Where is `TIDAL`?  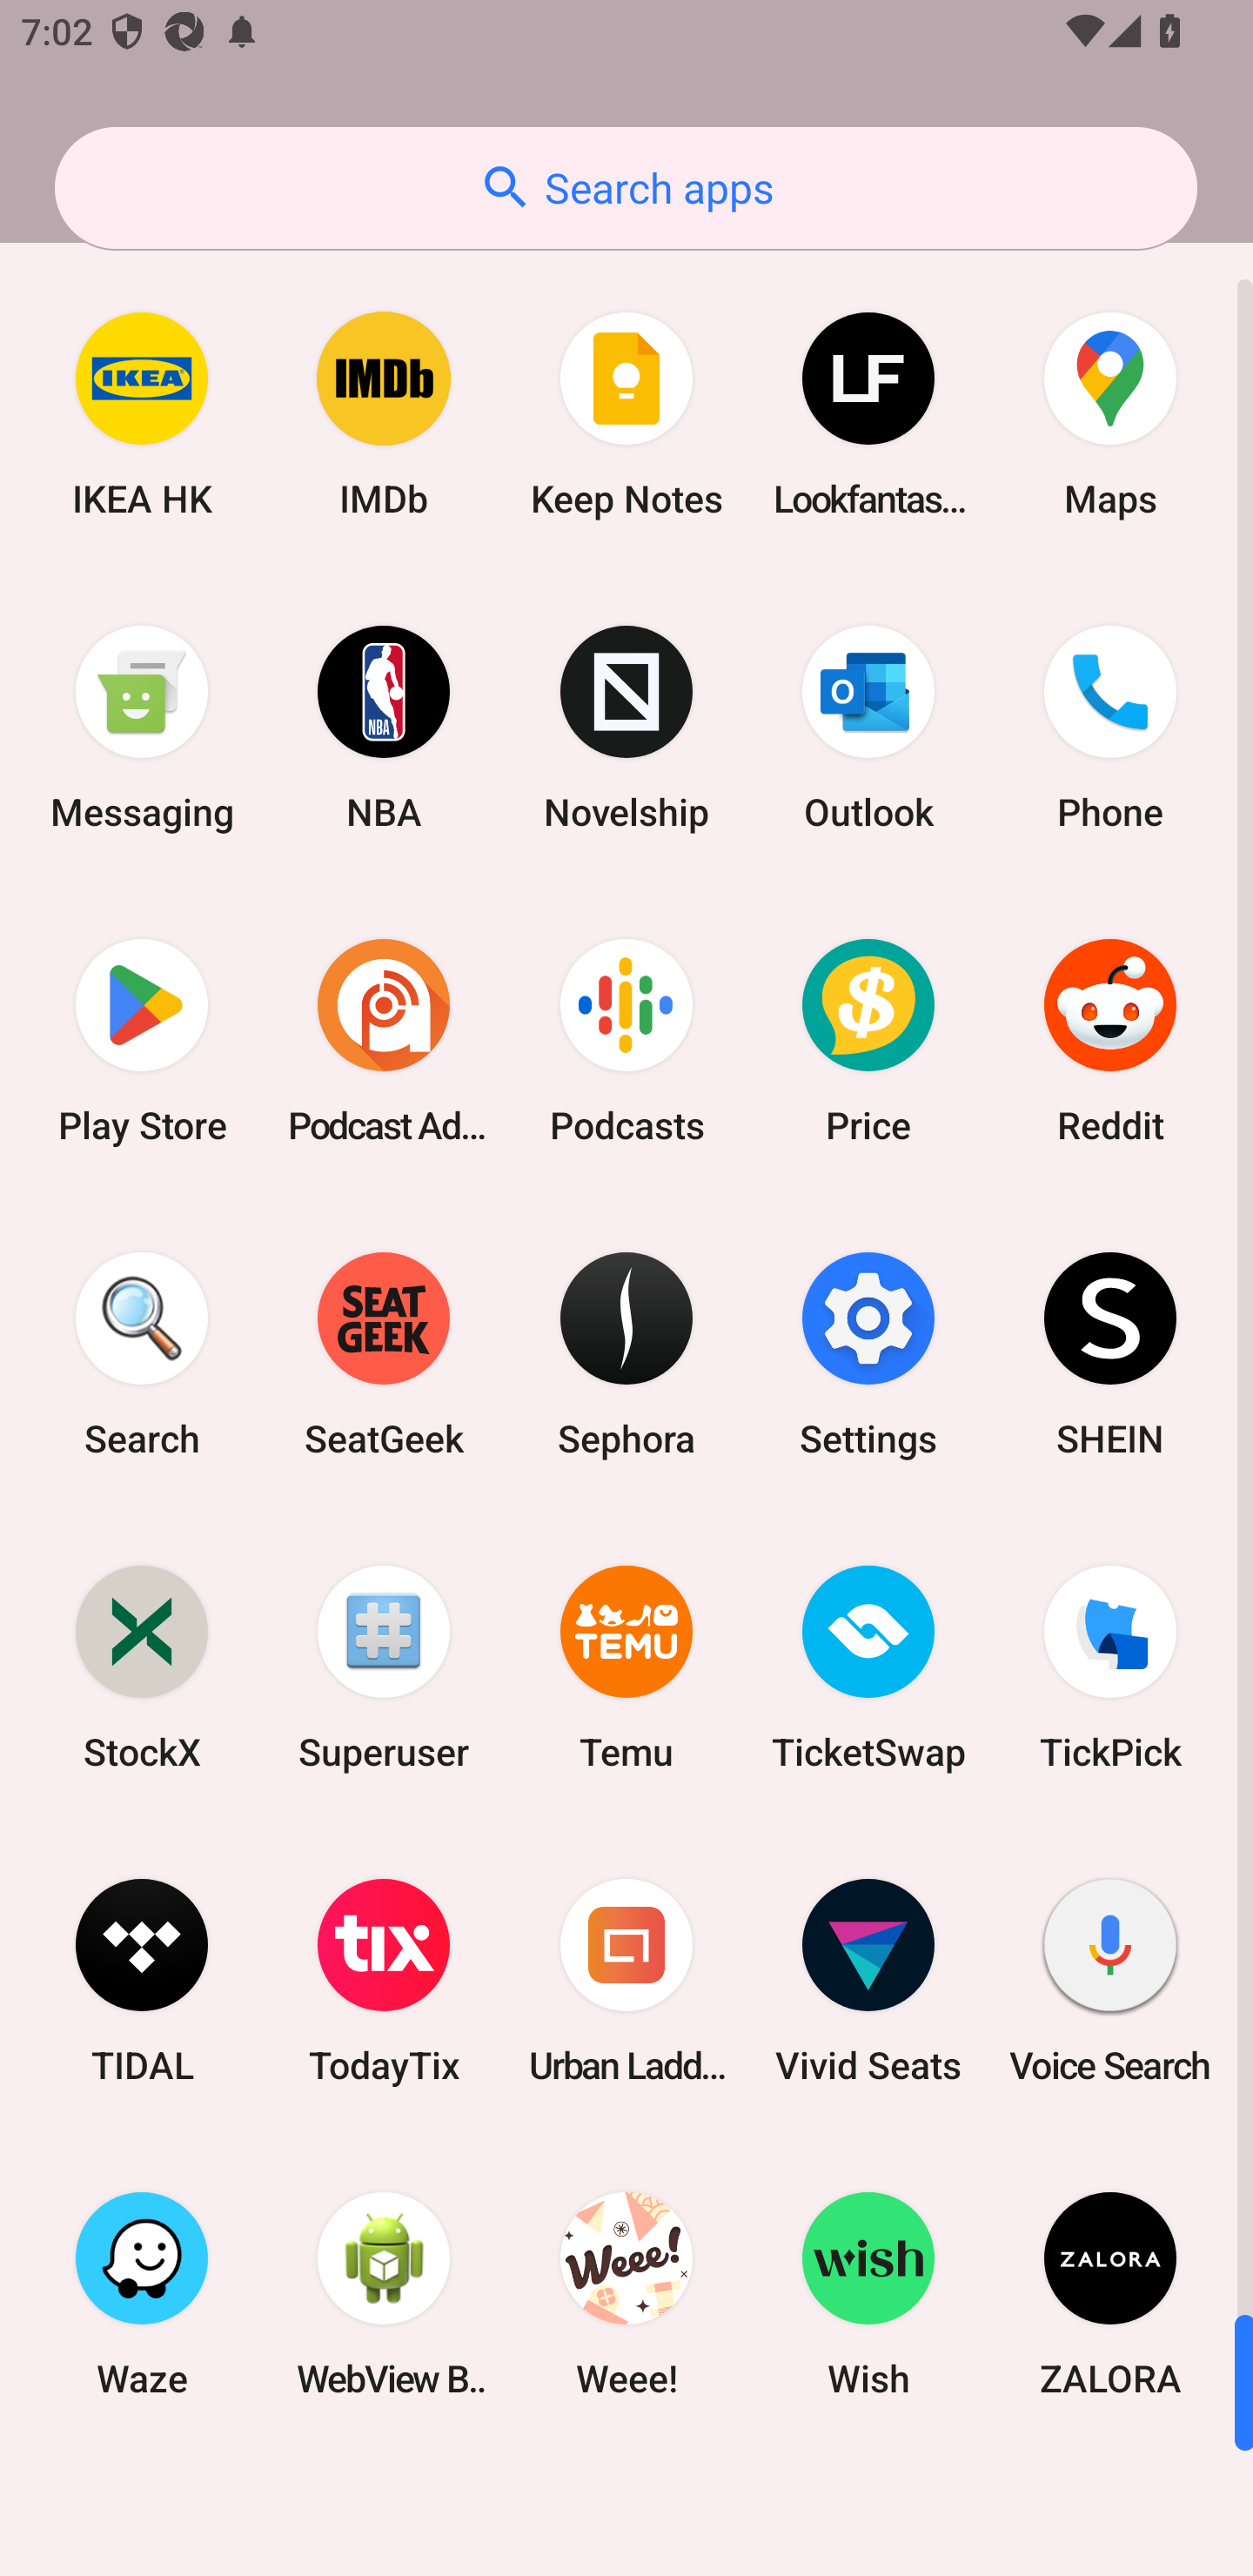 TIDAL is located at coordinates (142, 1981).